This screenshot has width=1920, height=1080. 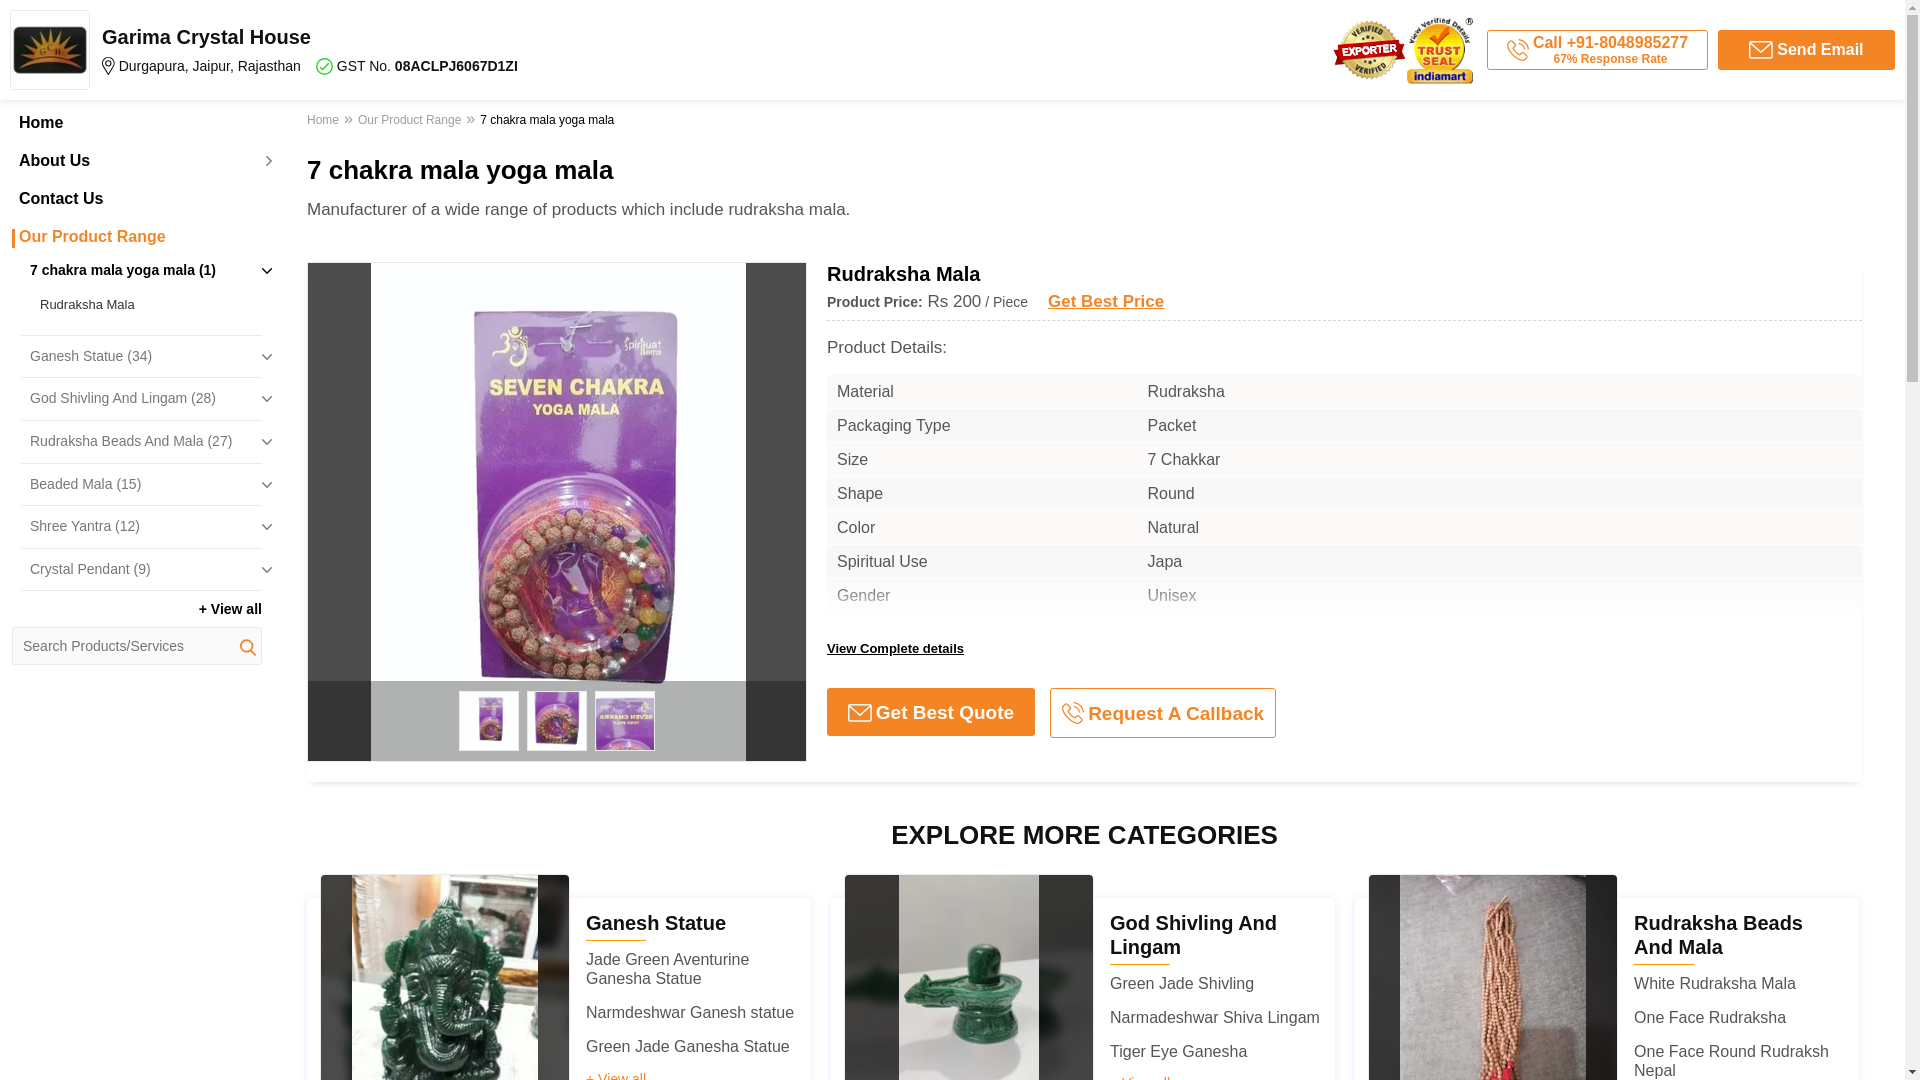 I want to click on Rudraksha Mala, so click(x=146, y=304).